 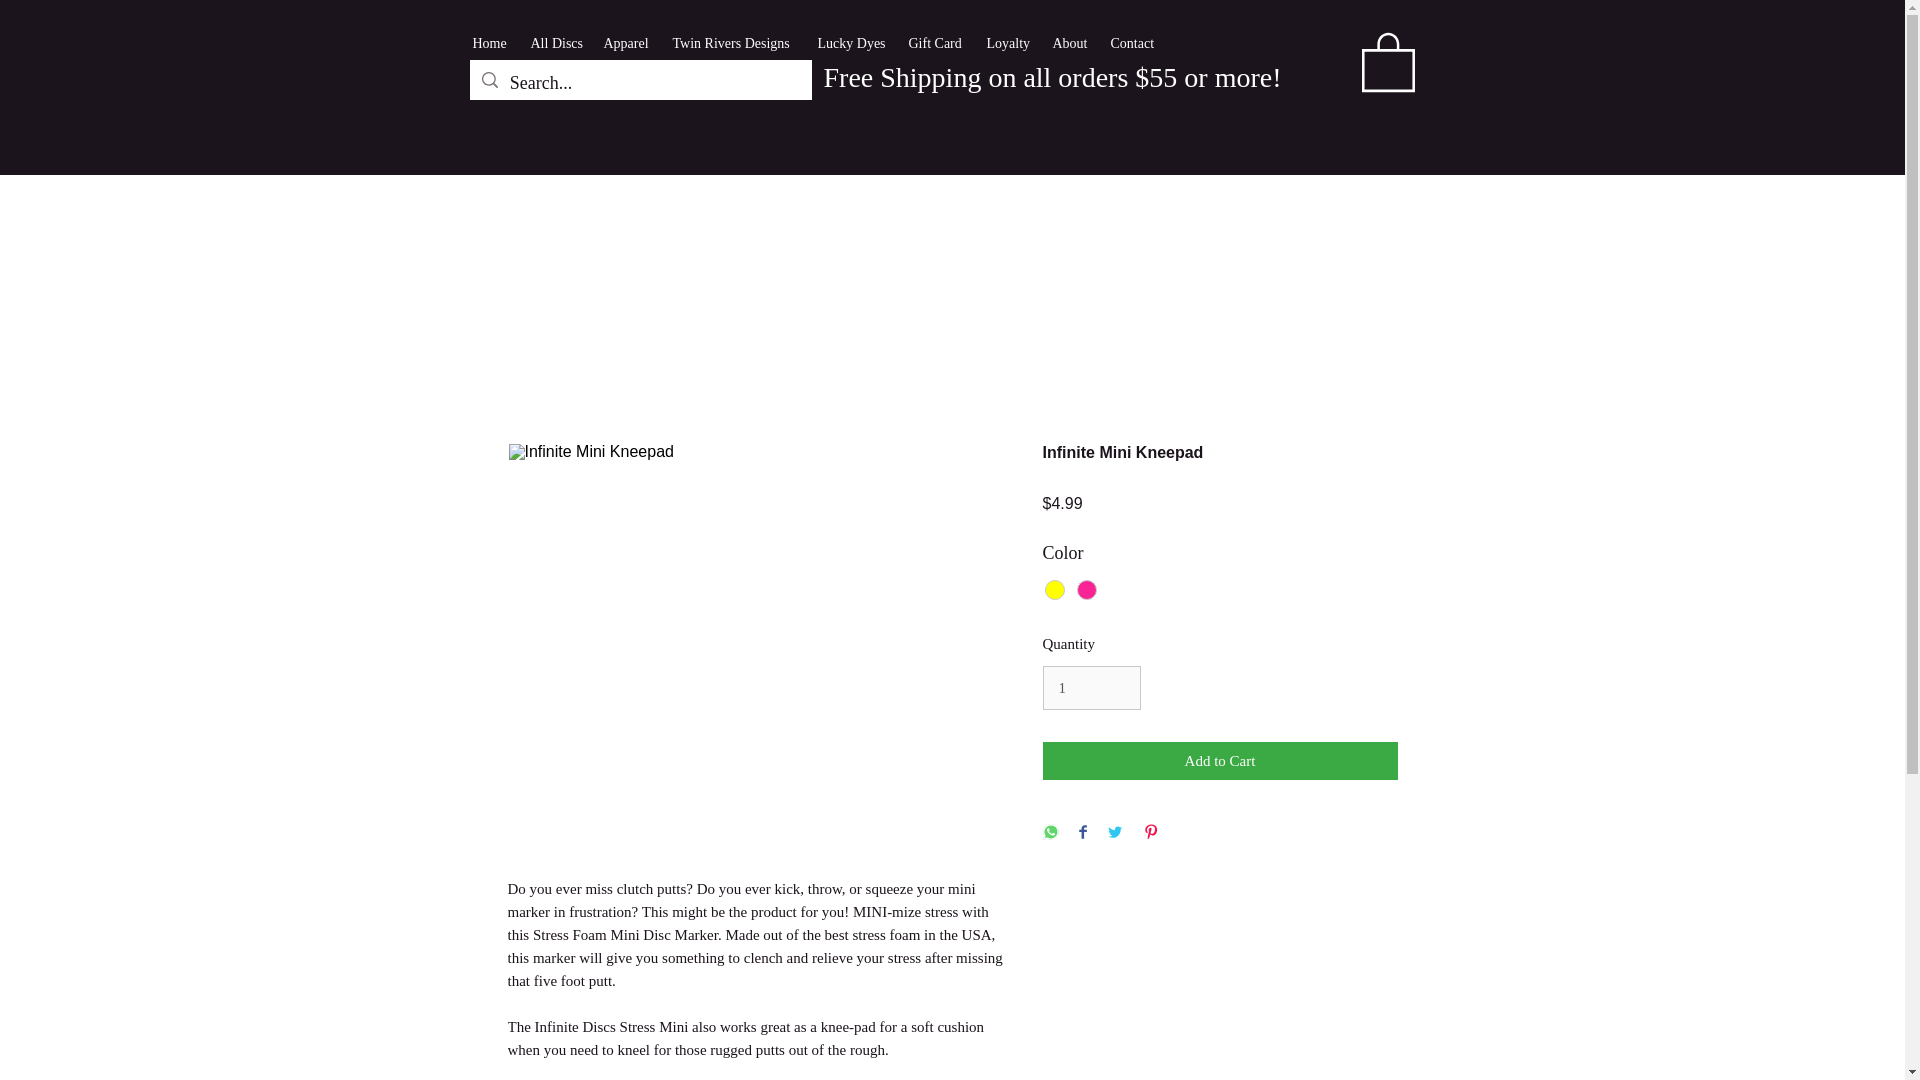 What do you see at coordinates (1008, 44) in the screenshot?
I see `Loyalty` at bounding box center [1008, 44].